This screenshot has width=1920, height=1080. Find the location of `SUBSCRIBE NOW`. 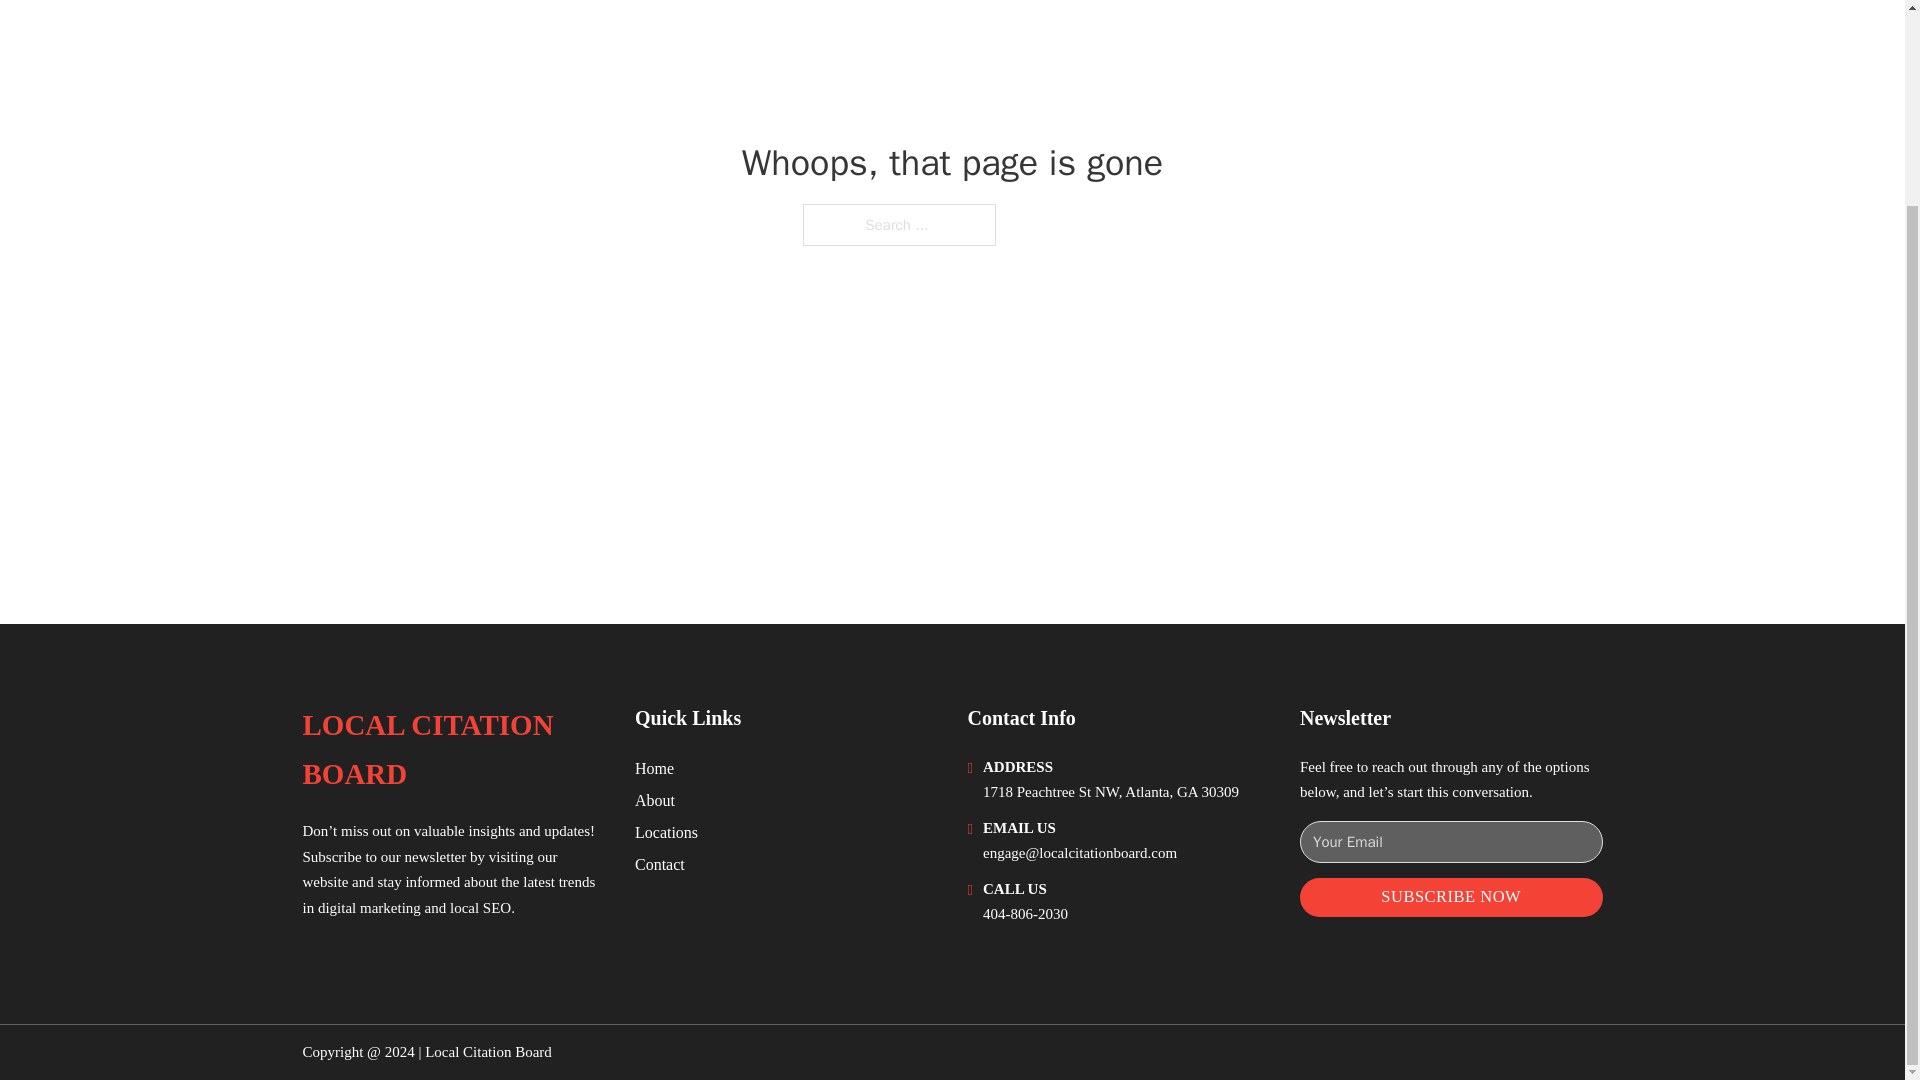

SUBSCRIBE NOW is located at coordinates (1451, 897).